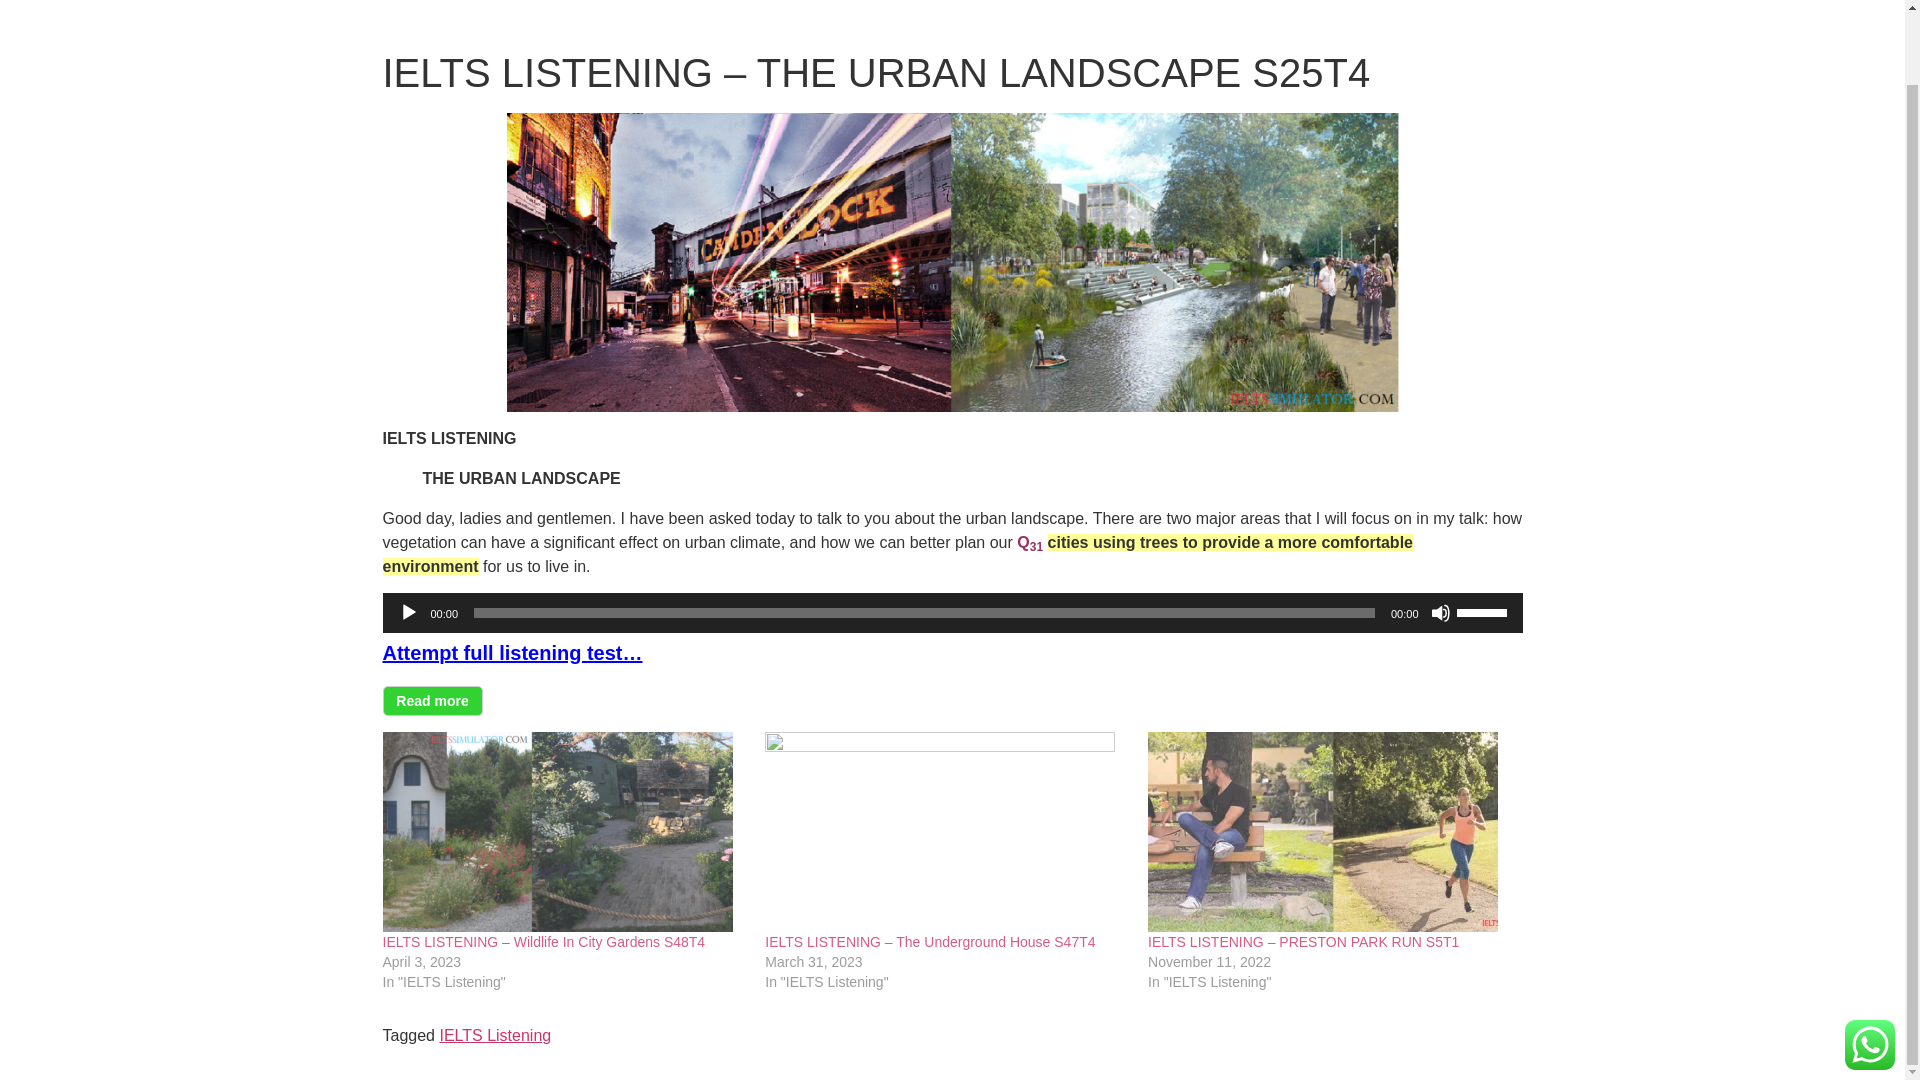 This screenshot has height=1080, width=1920. I want to click on Read More, so click(432, 700).